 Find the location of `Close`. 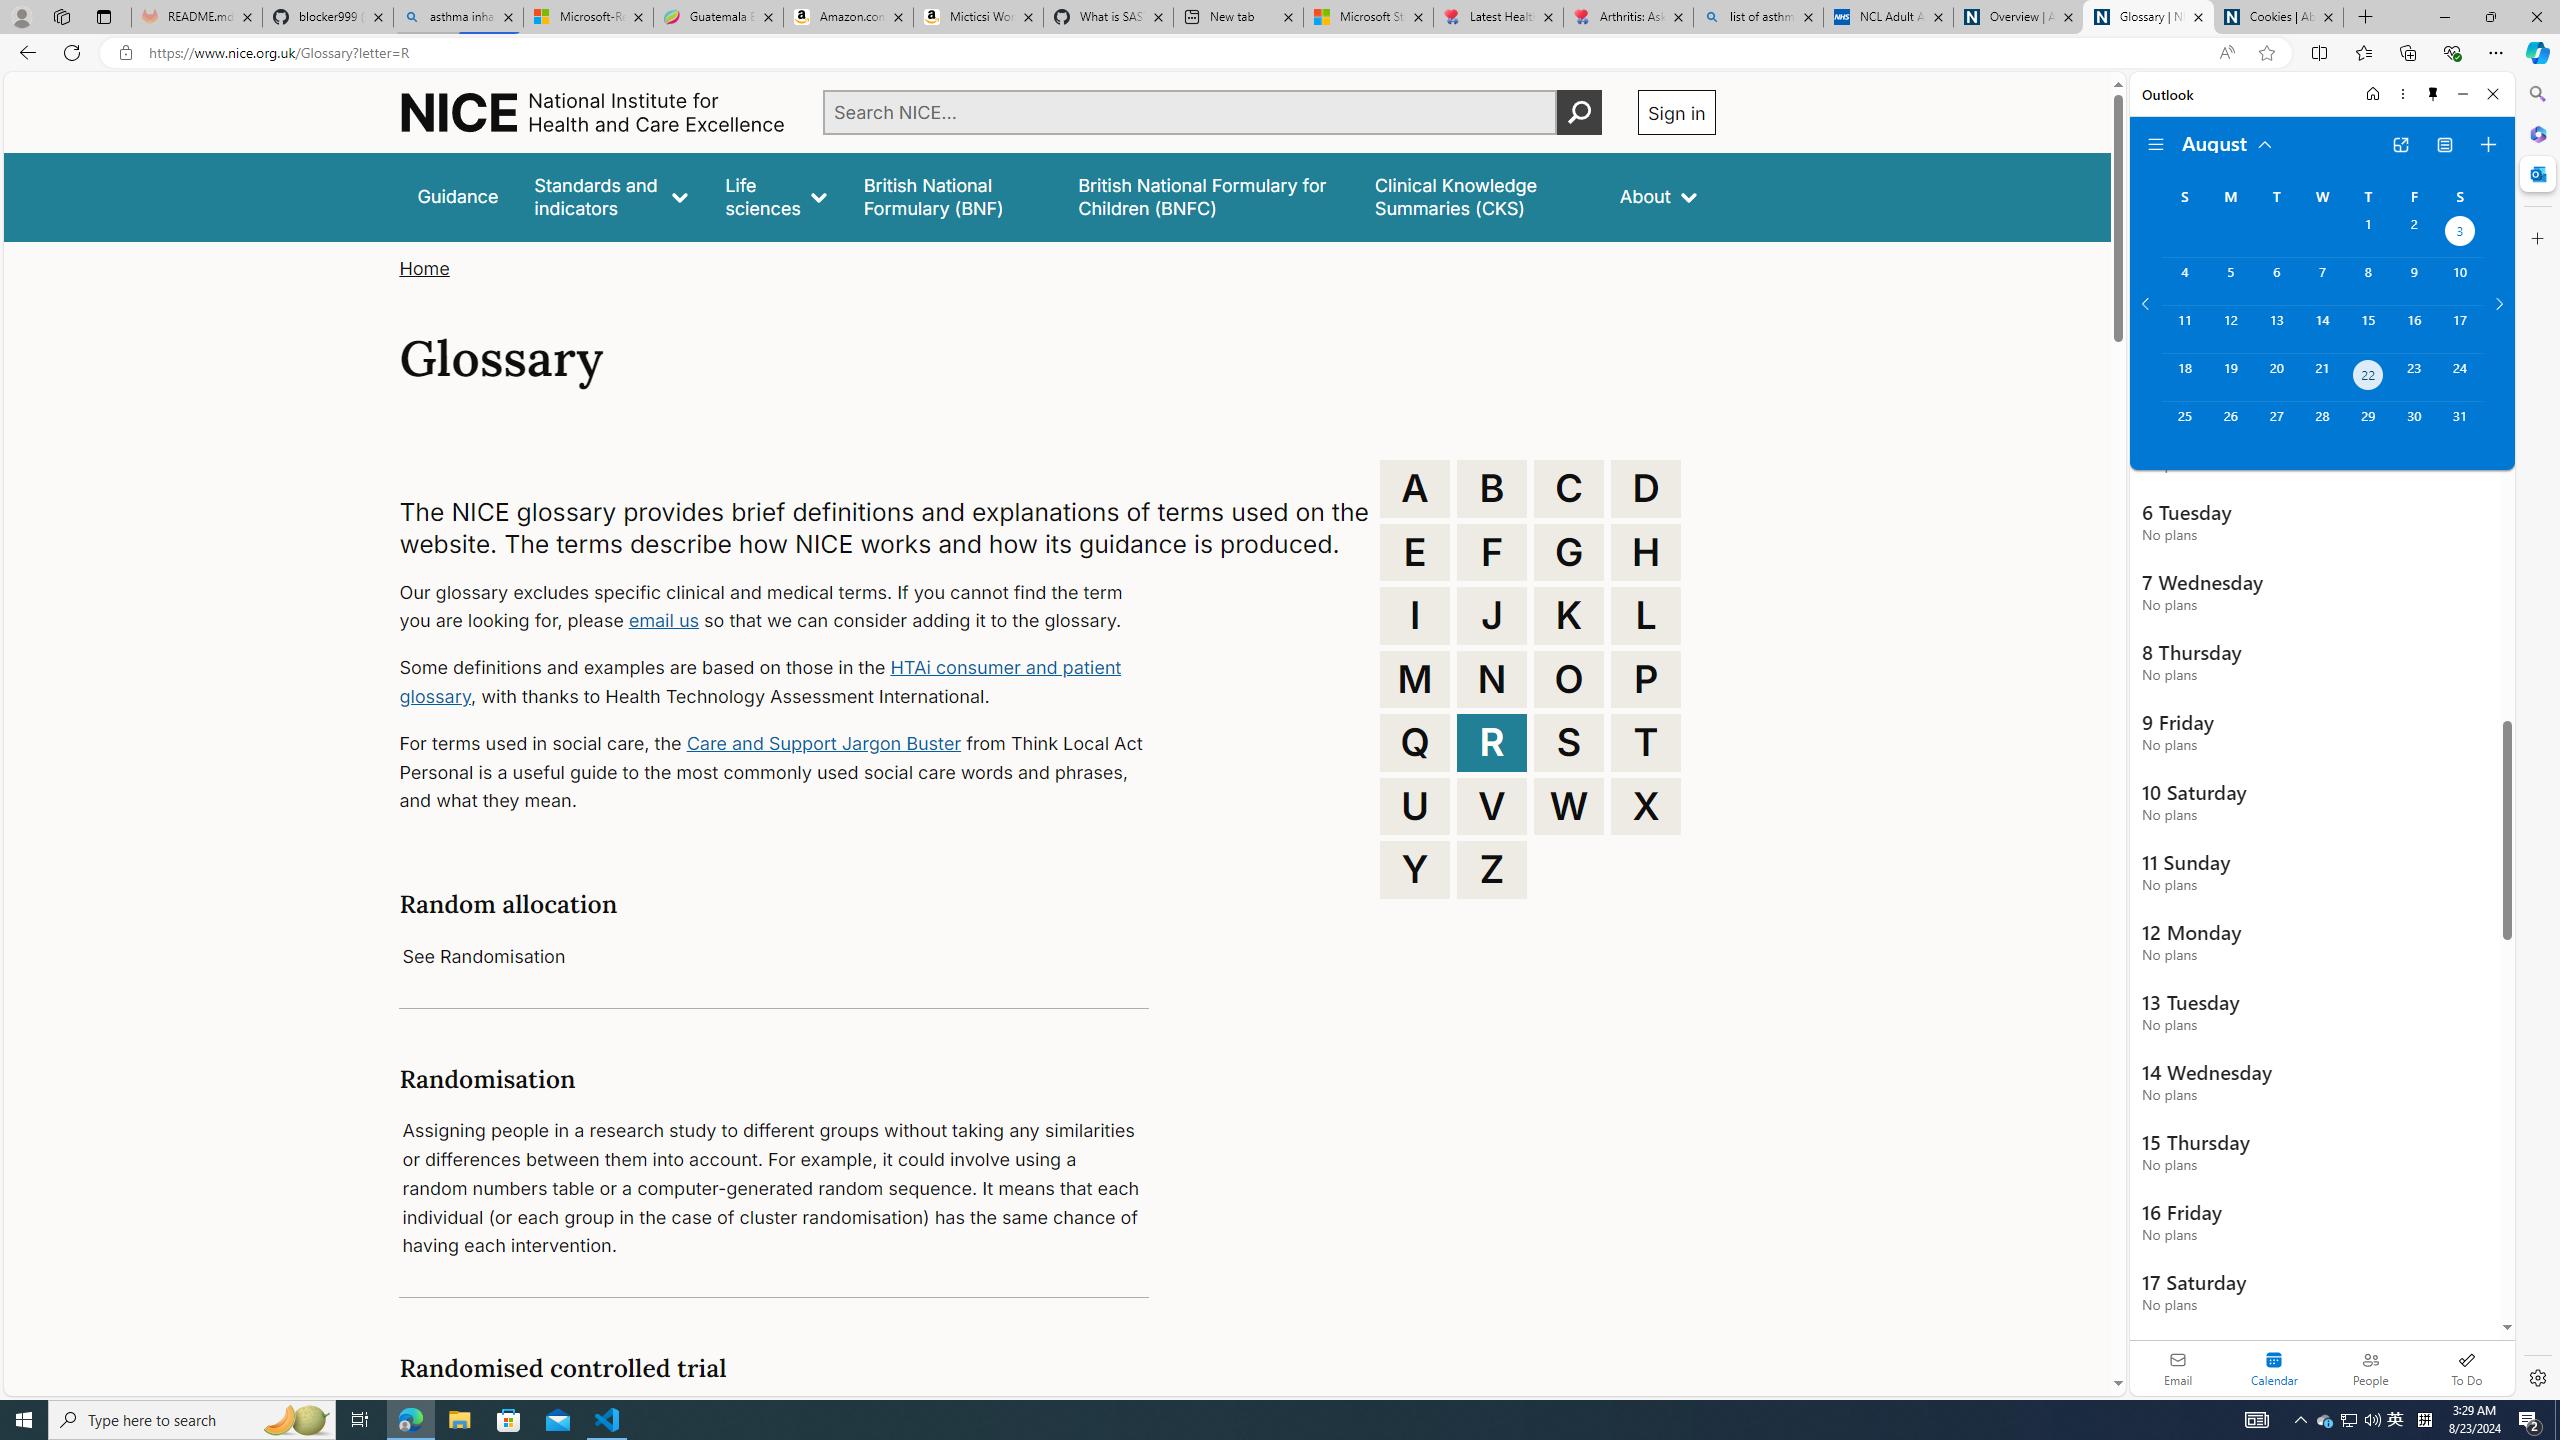

Close is located at coordinates (2492, 94).